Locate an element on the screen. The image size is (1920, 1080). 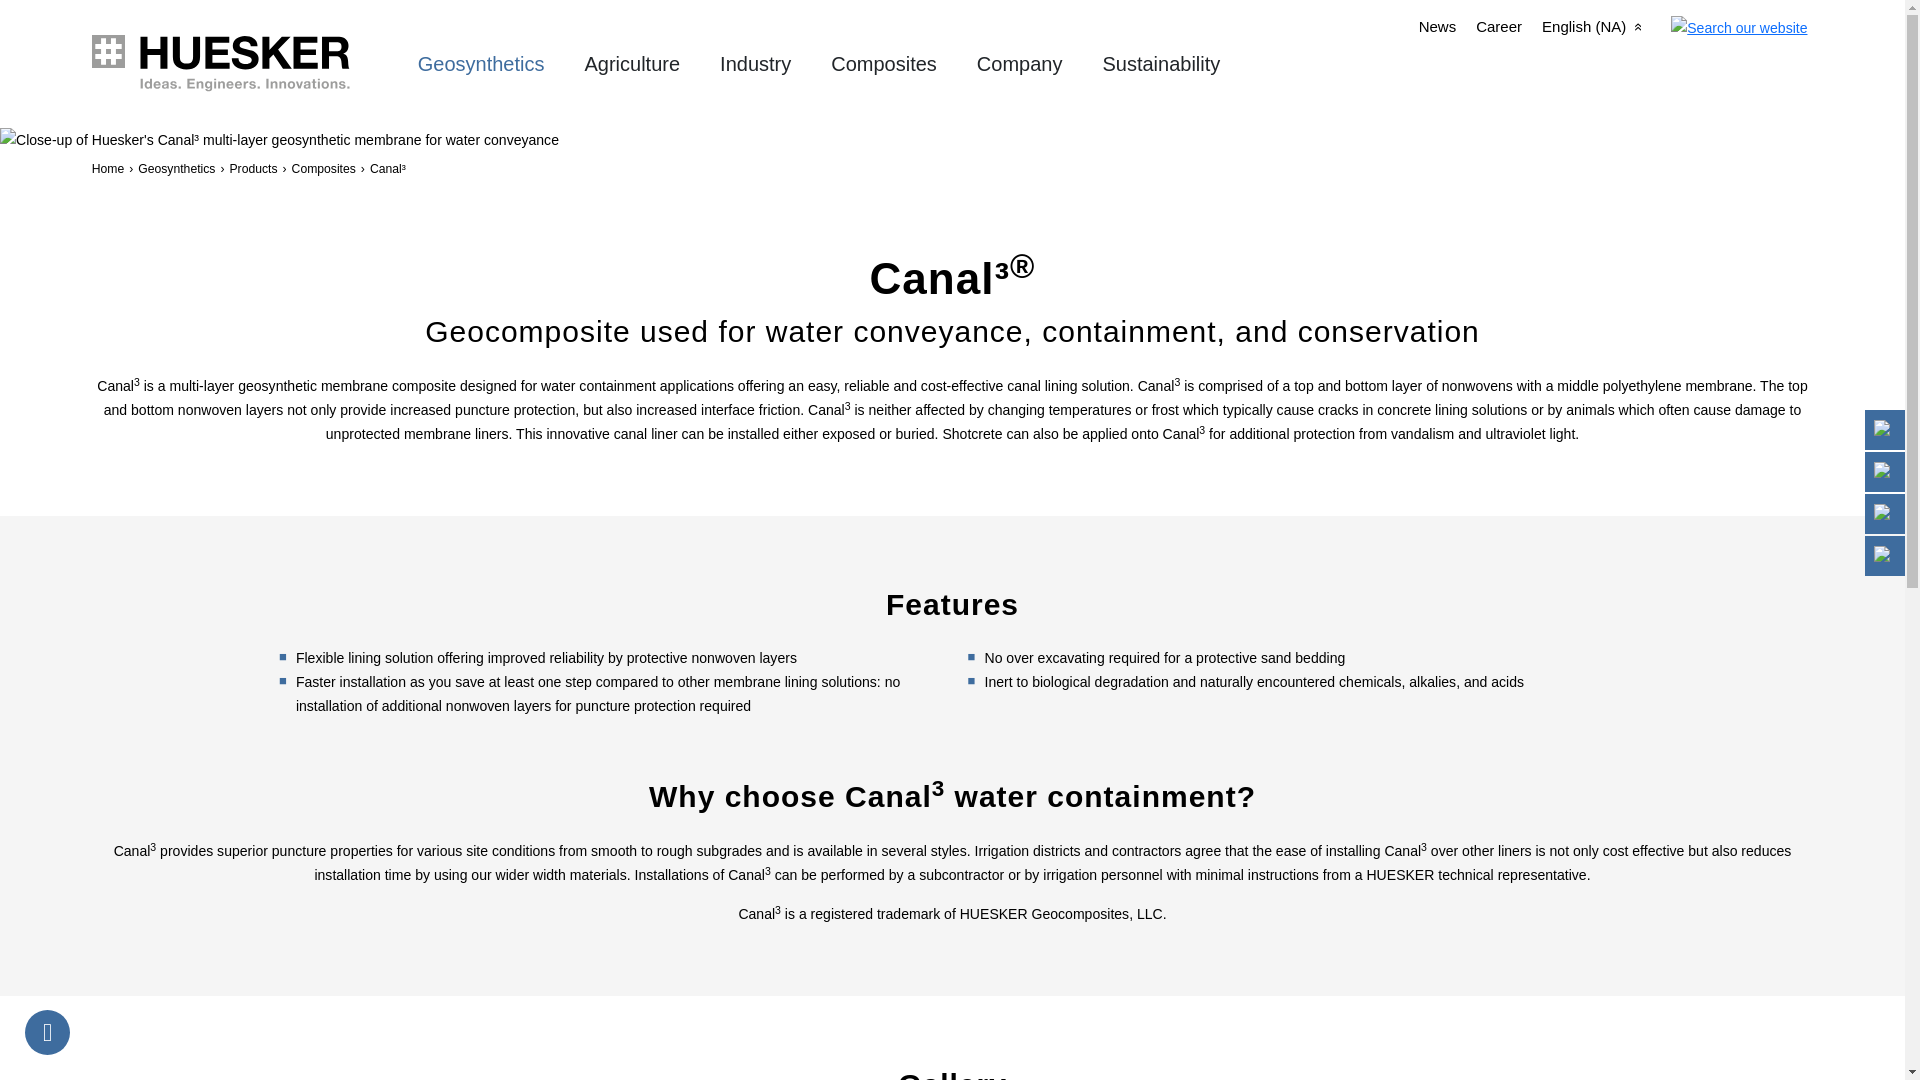
Home is located at coordinates (222, 62).